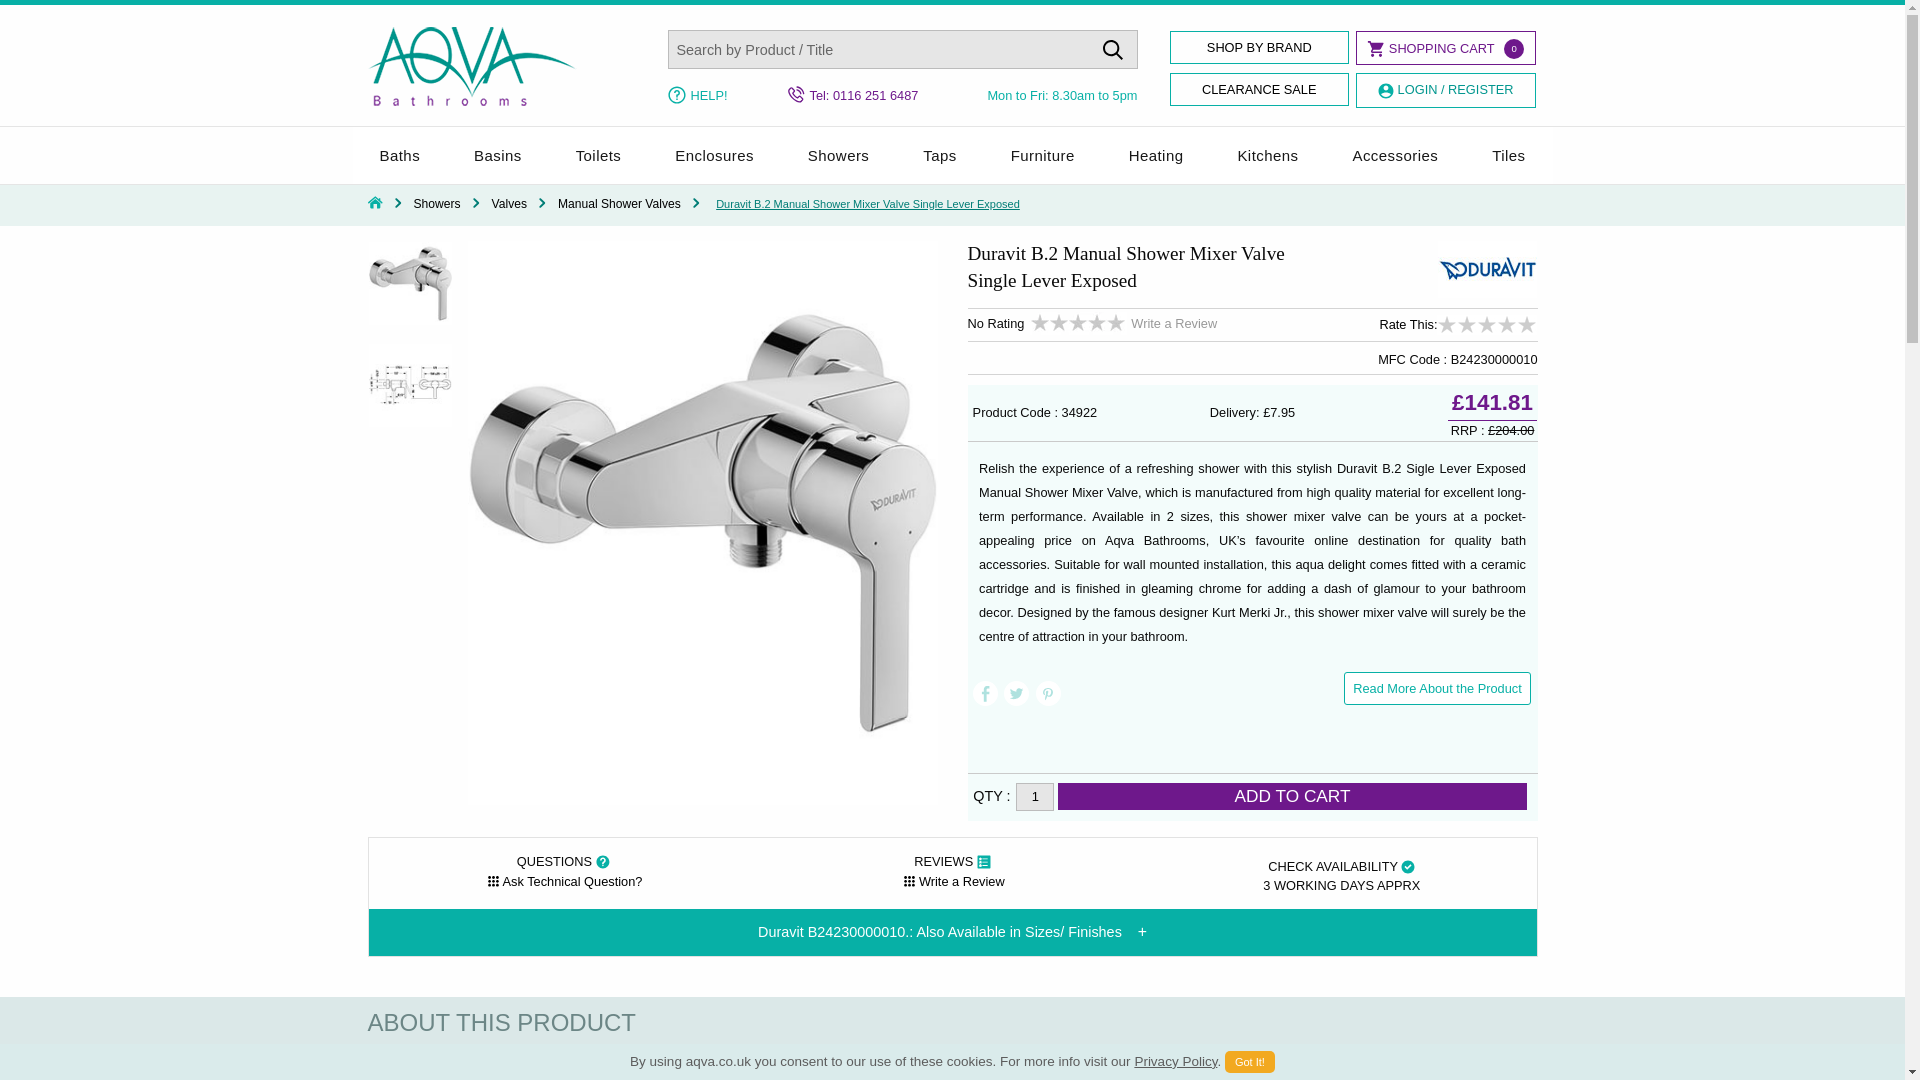  I want to click on Baths, so click(400, 155).